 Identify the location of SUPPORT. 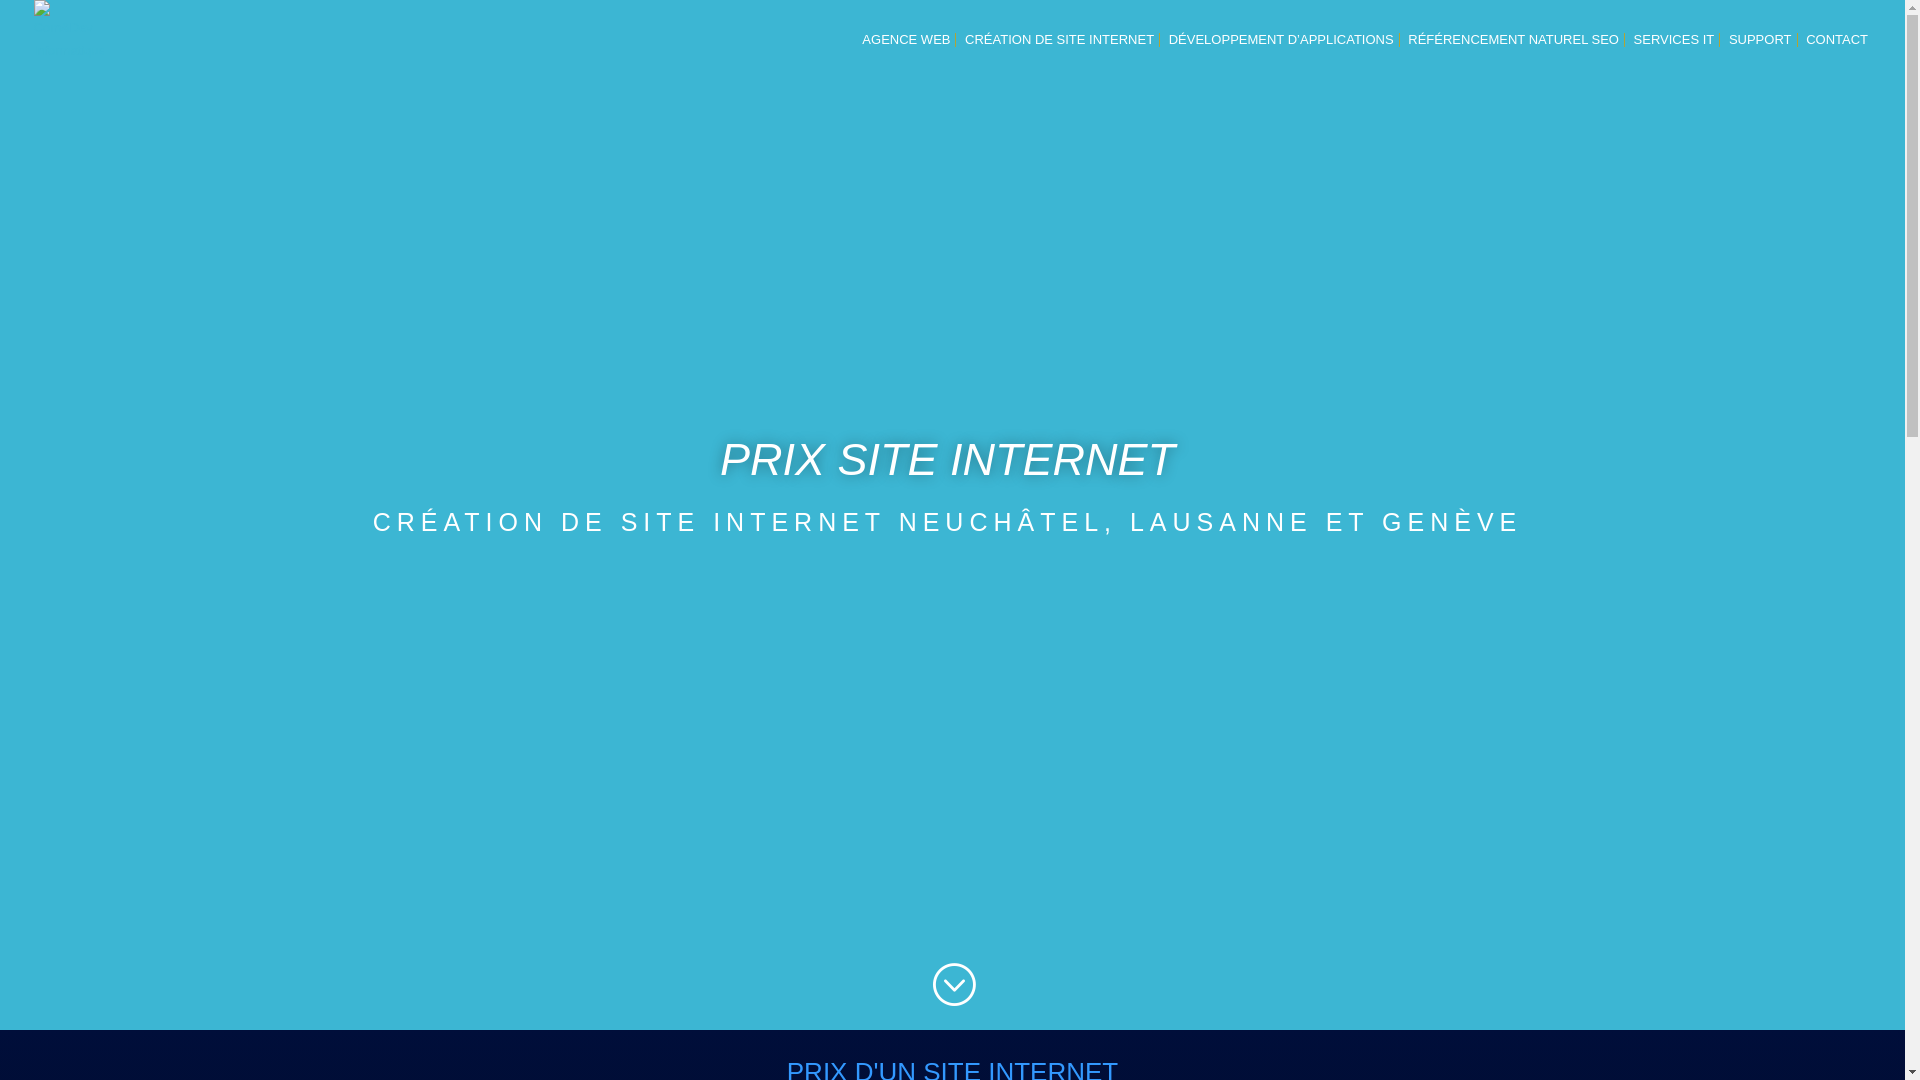
(1760, 56).